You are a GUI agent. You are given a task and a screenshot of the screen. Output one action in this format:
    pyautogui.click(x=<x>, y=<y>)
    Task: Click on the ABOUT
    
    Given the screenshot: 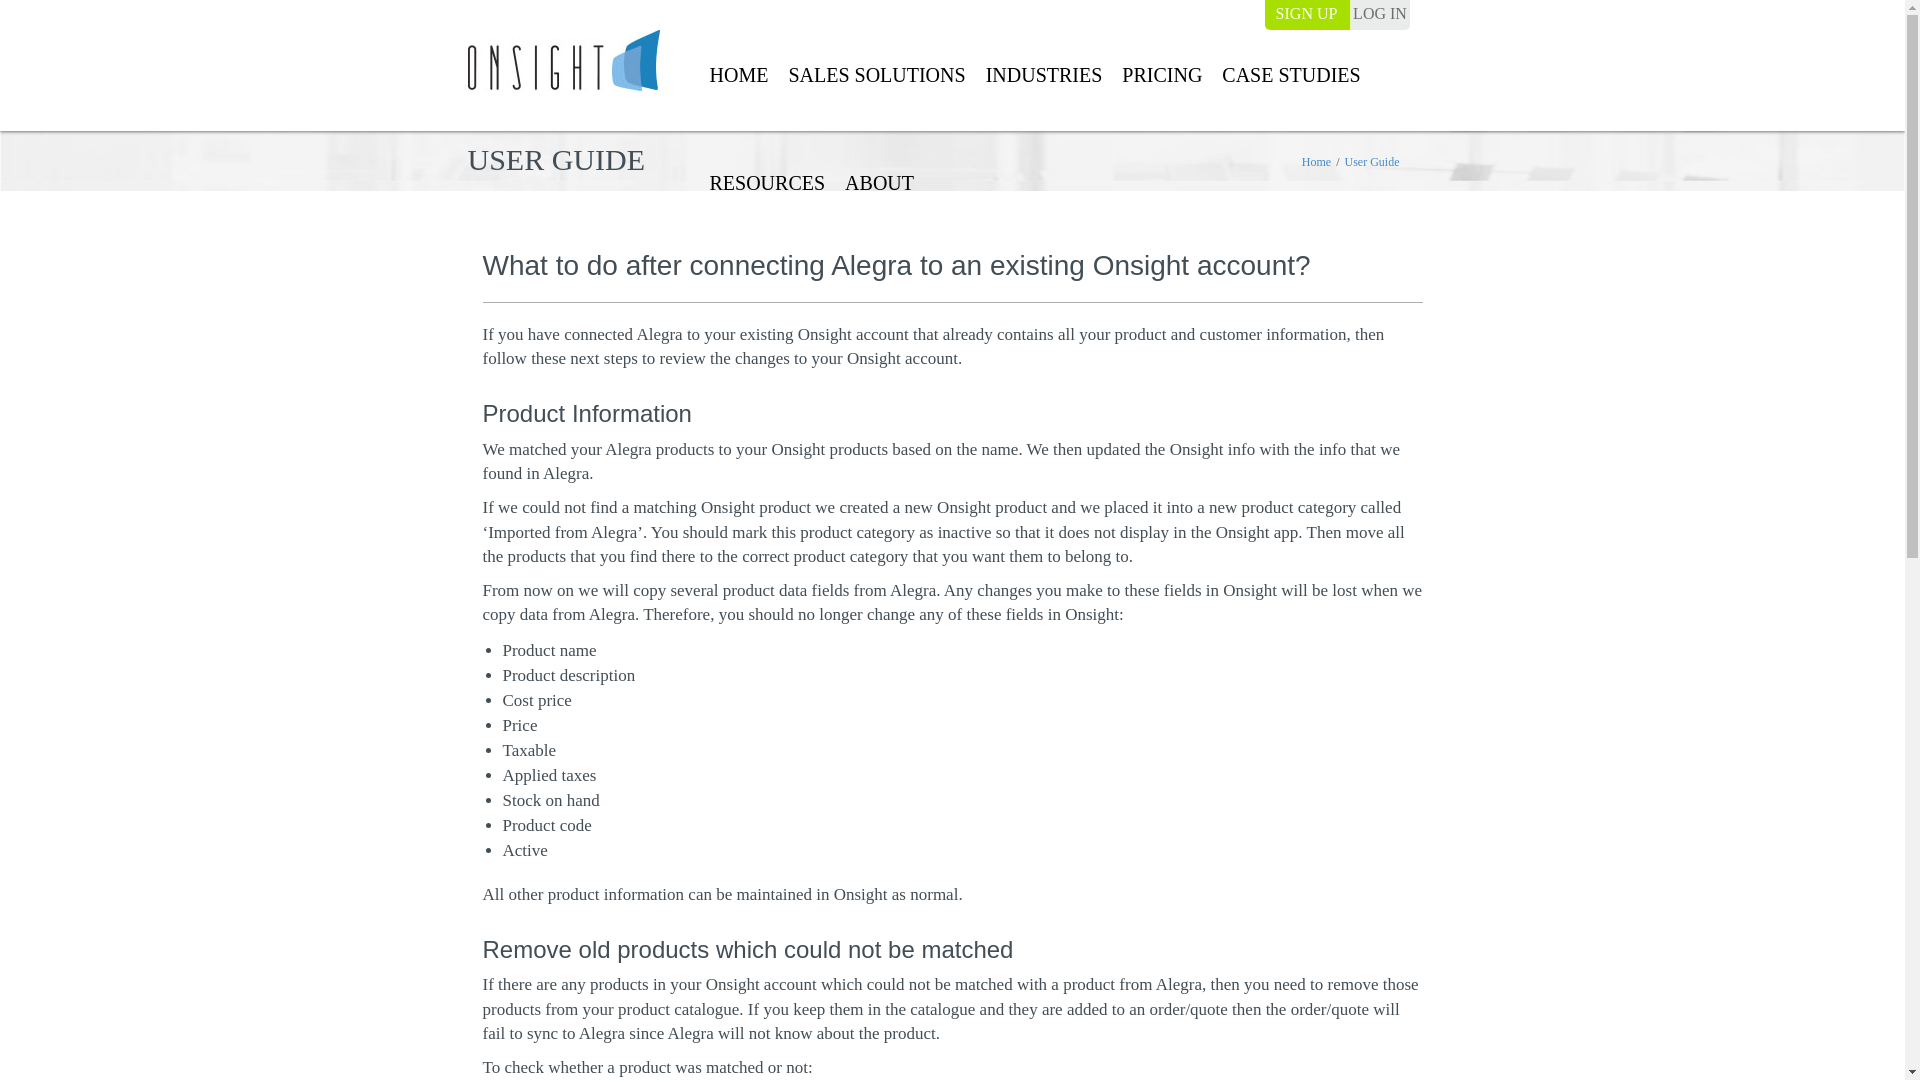 What is the action you would take?
    pyautogui.click(x=880, y=184)
    